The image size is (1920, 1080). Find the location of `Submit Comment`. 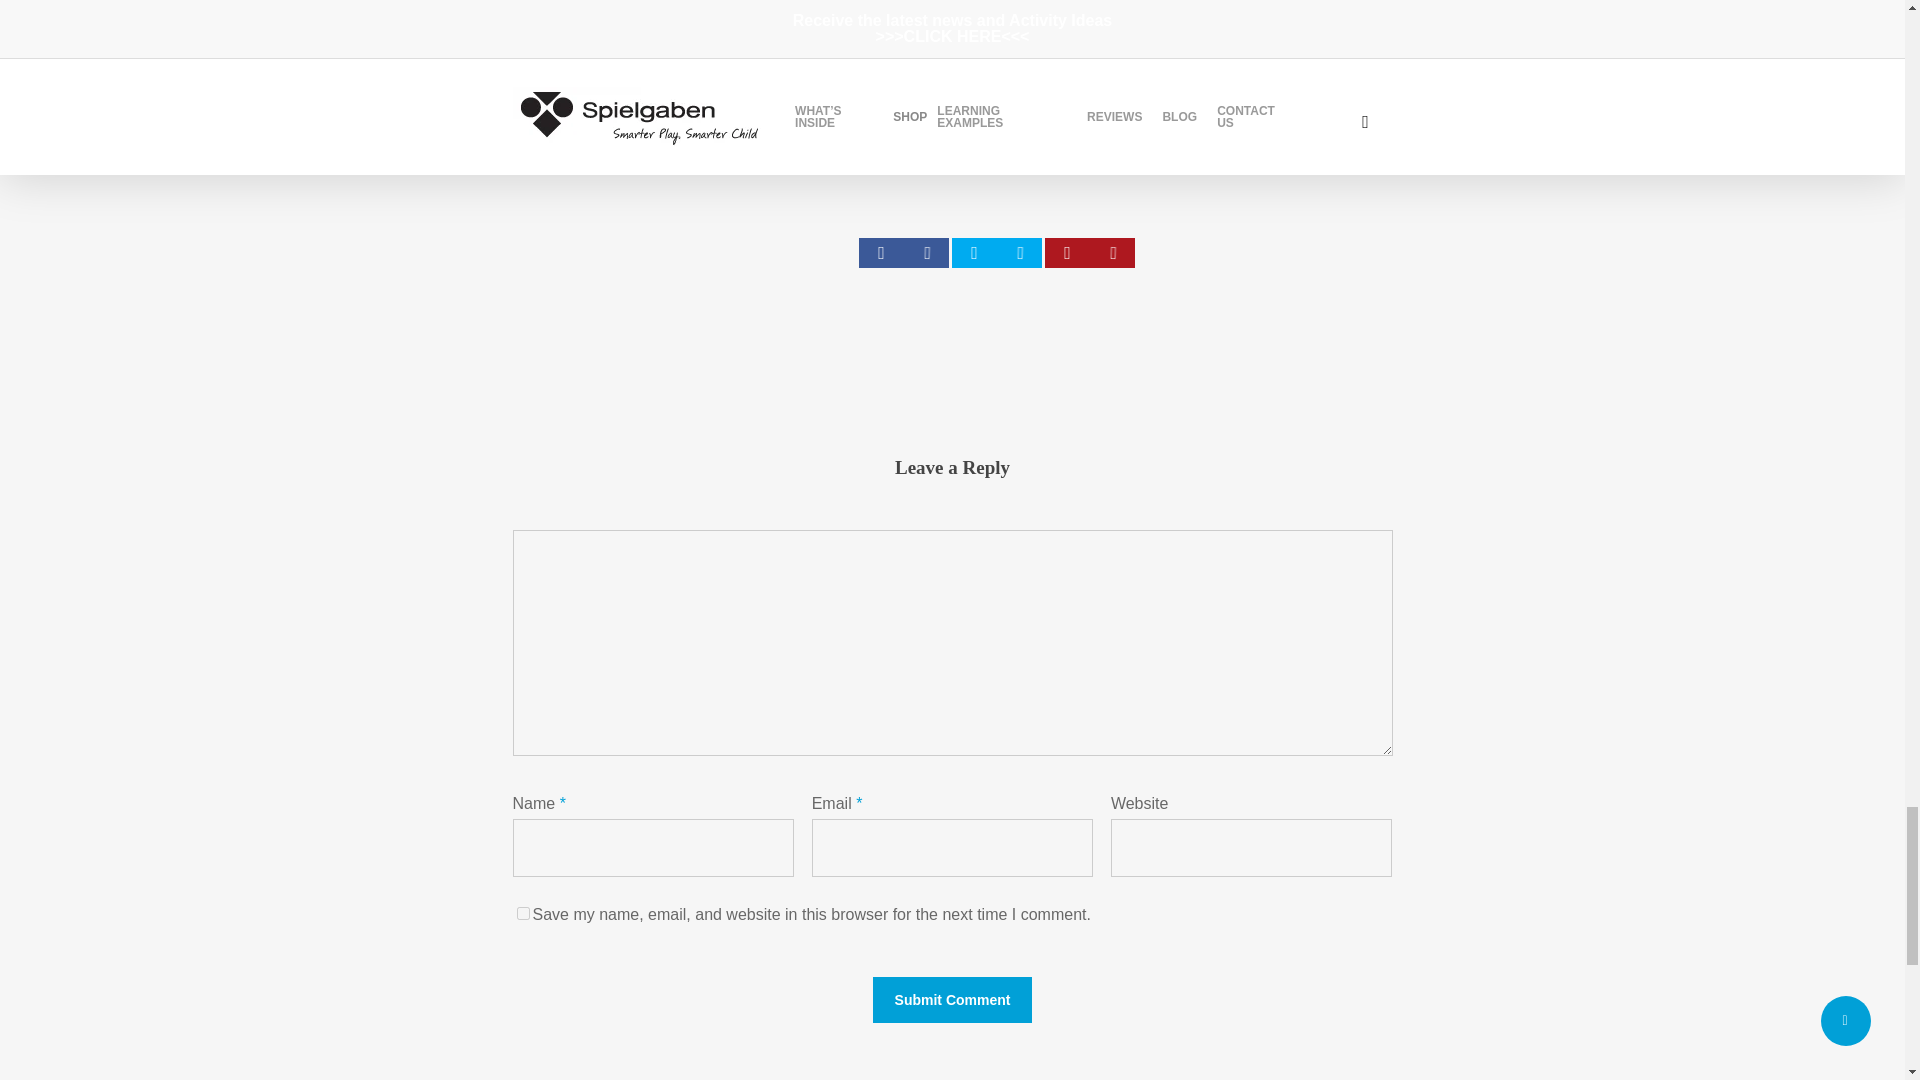

Submit Comment is located at coordinates (952, 1000).